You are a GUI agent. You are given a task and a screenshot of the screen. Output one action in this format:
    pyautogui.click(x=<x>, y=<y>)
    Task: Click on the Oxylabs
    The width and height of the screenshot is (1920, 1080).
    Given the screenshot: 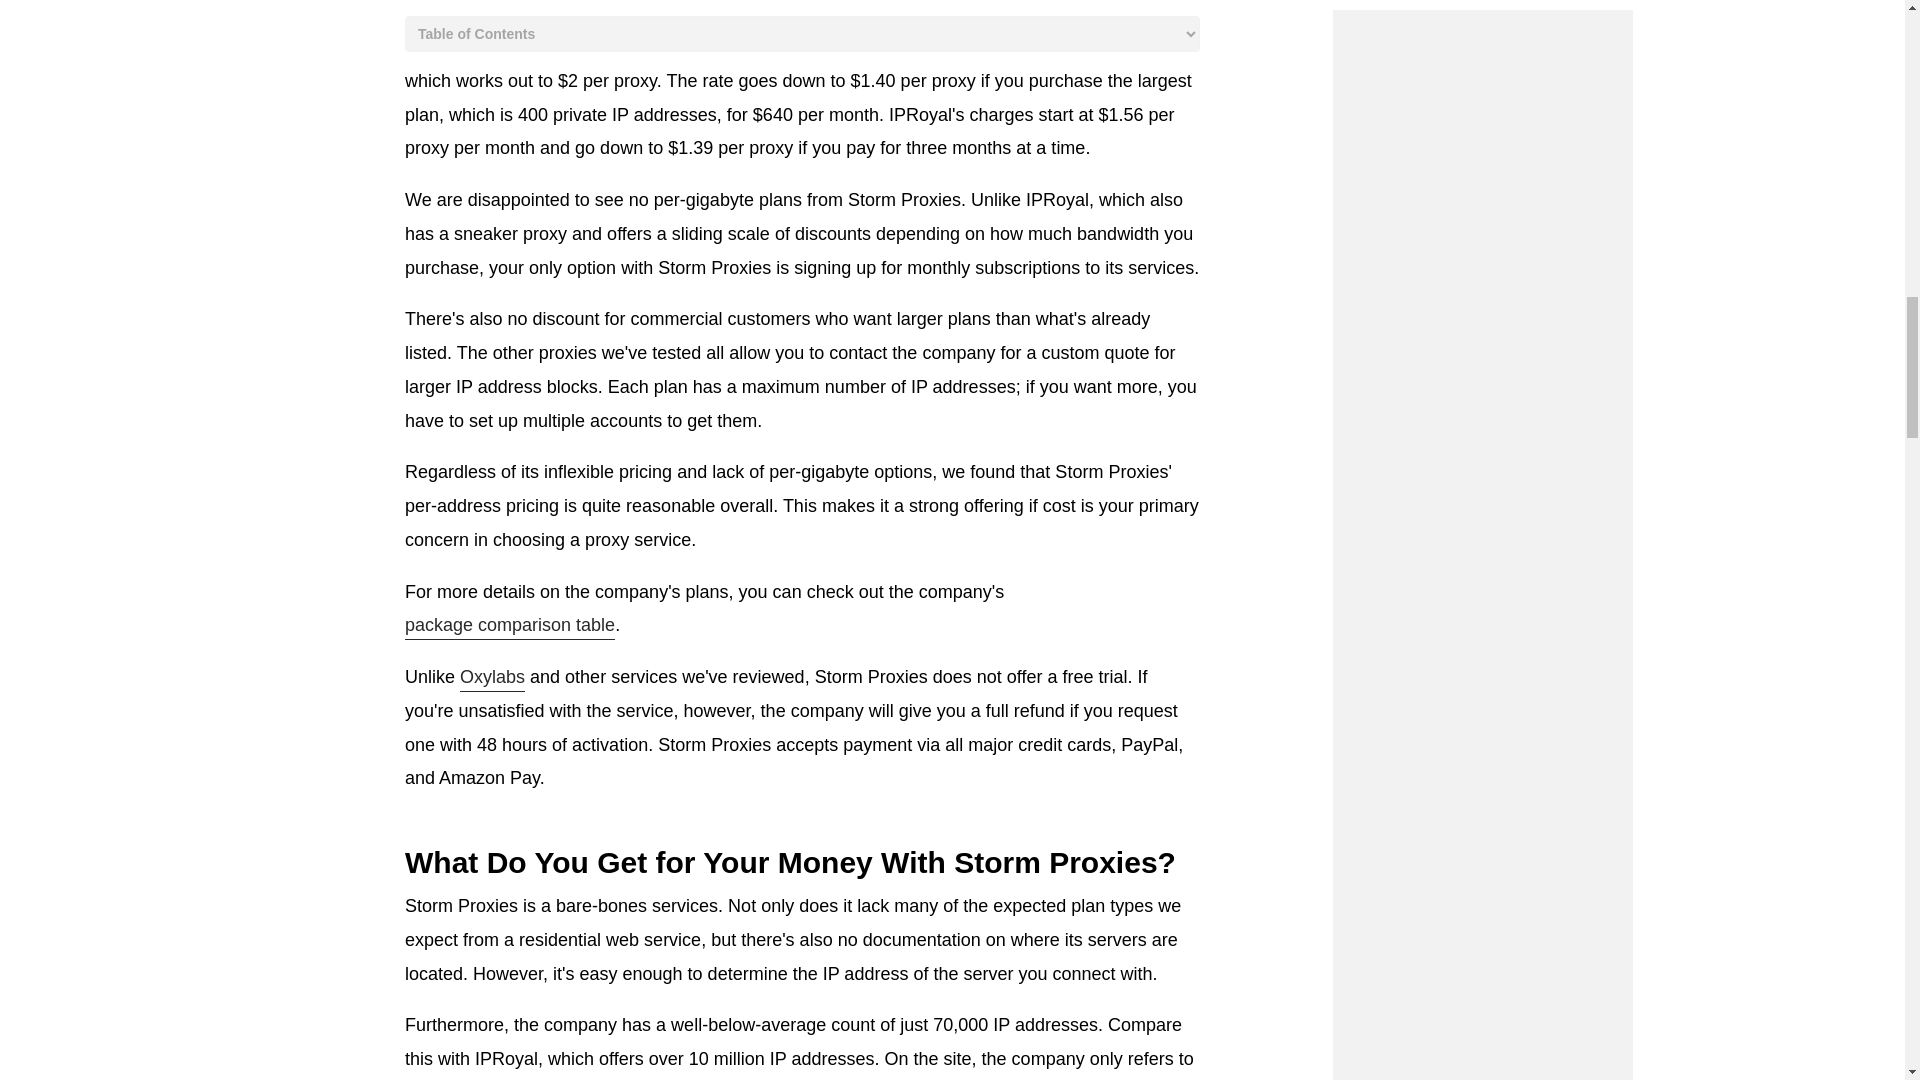 What is the action you would take?
    pyautogui.click(x=492, y=679)
    